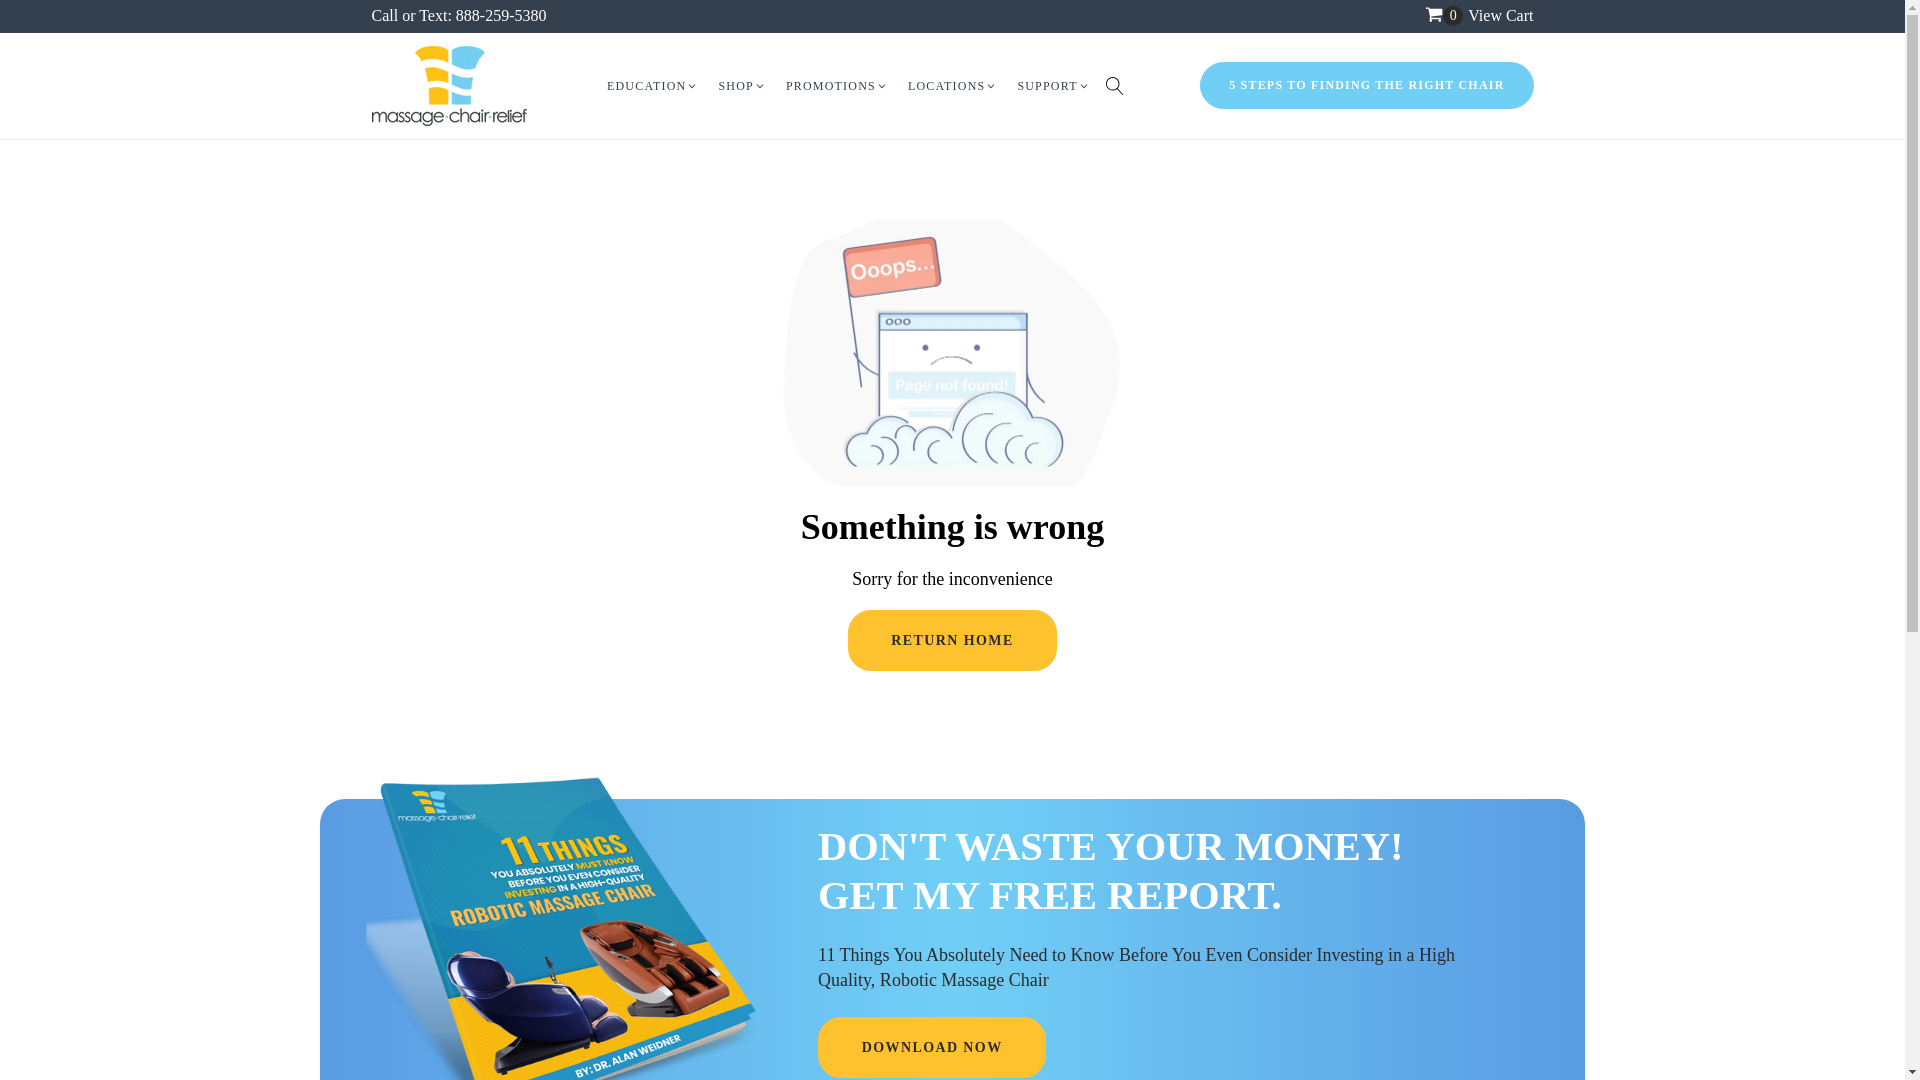 This screenshot has height=1080, width=1920. I want to click on View Cart, so click(1500, 15).